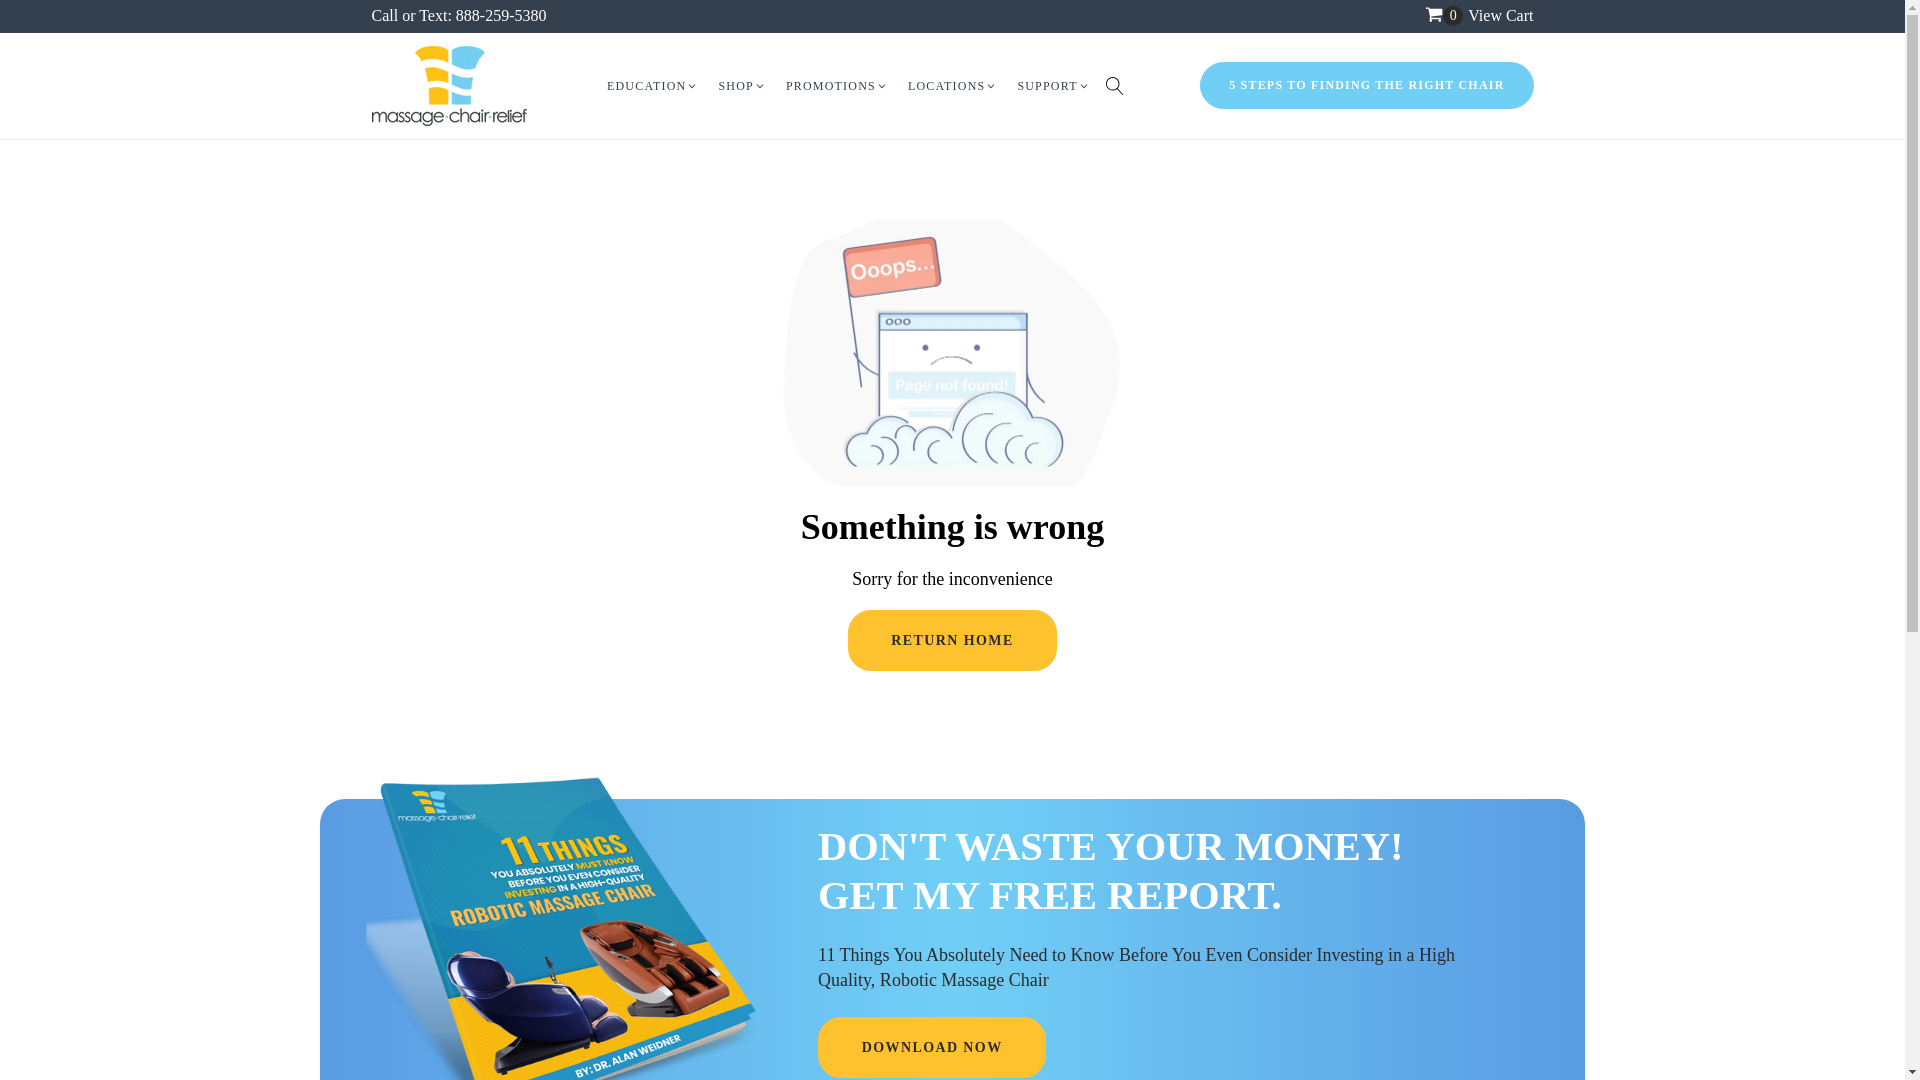 This screenshot has height=1080, width=1920. I want to click on View Cart, so click(1500, 15).